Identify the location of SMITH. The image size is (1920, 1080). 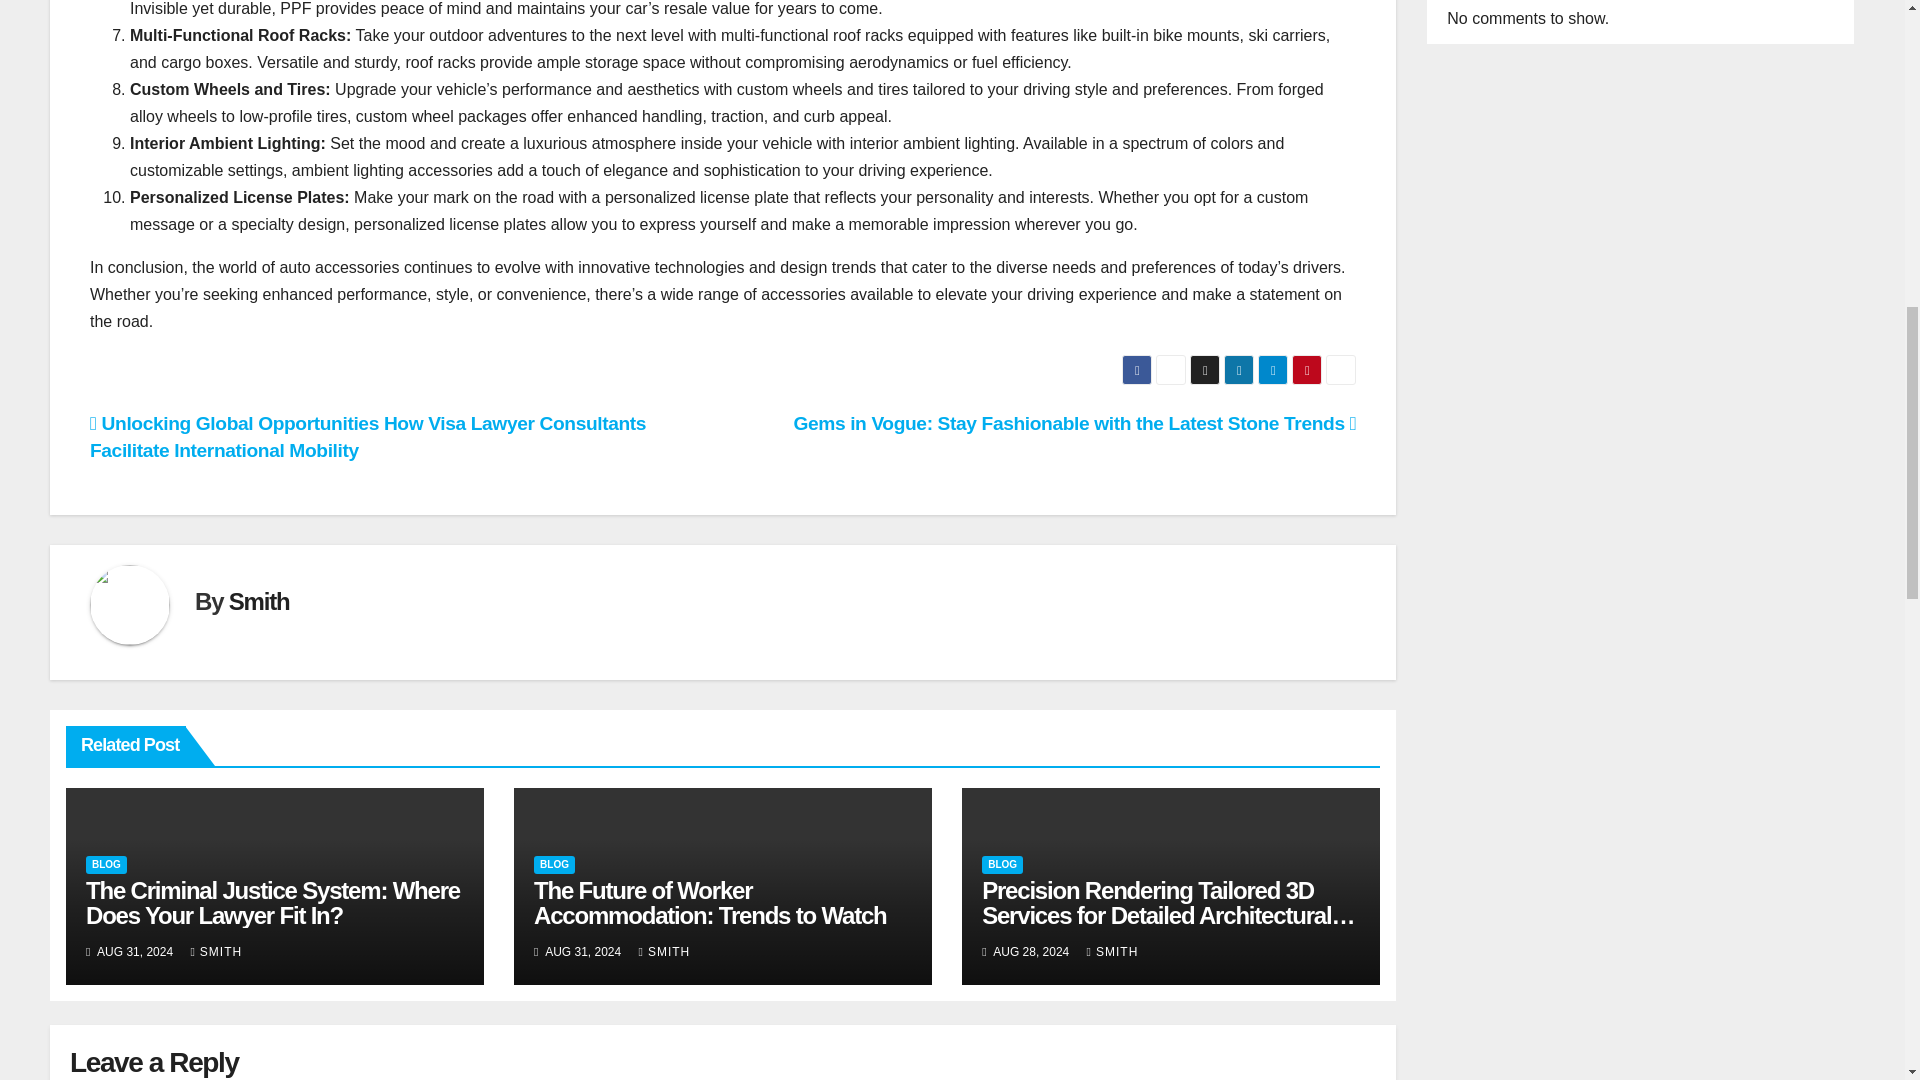
(1112, 952).